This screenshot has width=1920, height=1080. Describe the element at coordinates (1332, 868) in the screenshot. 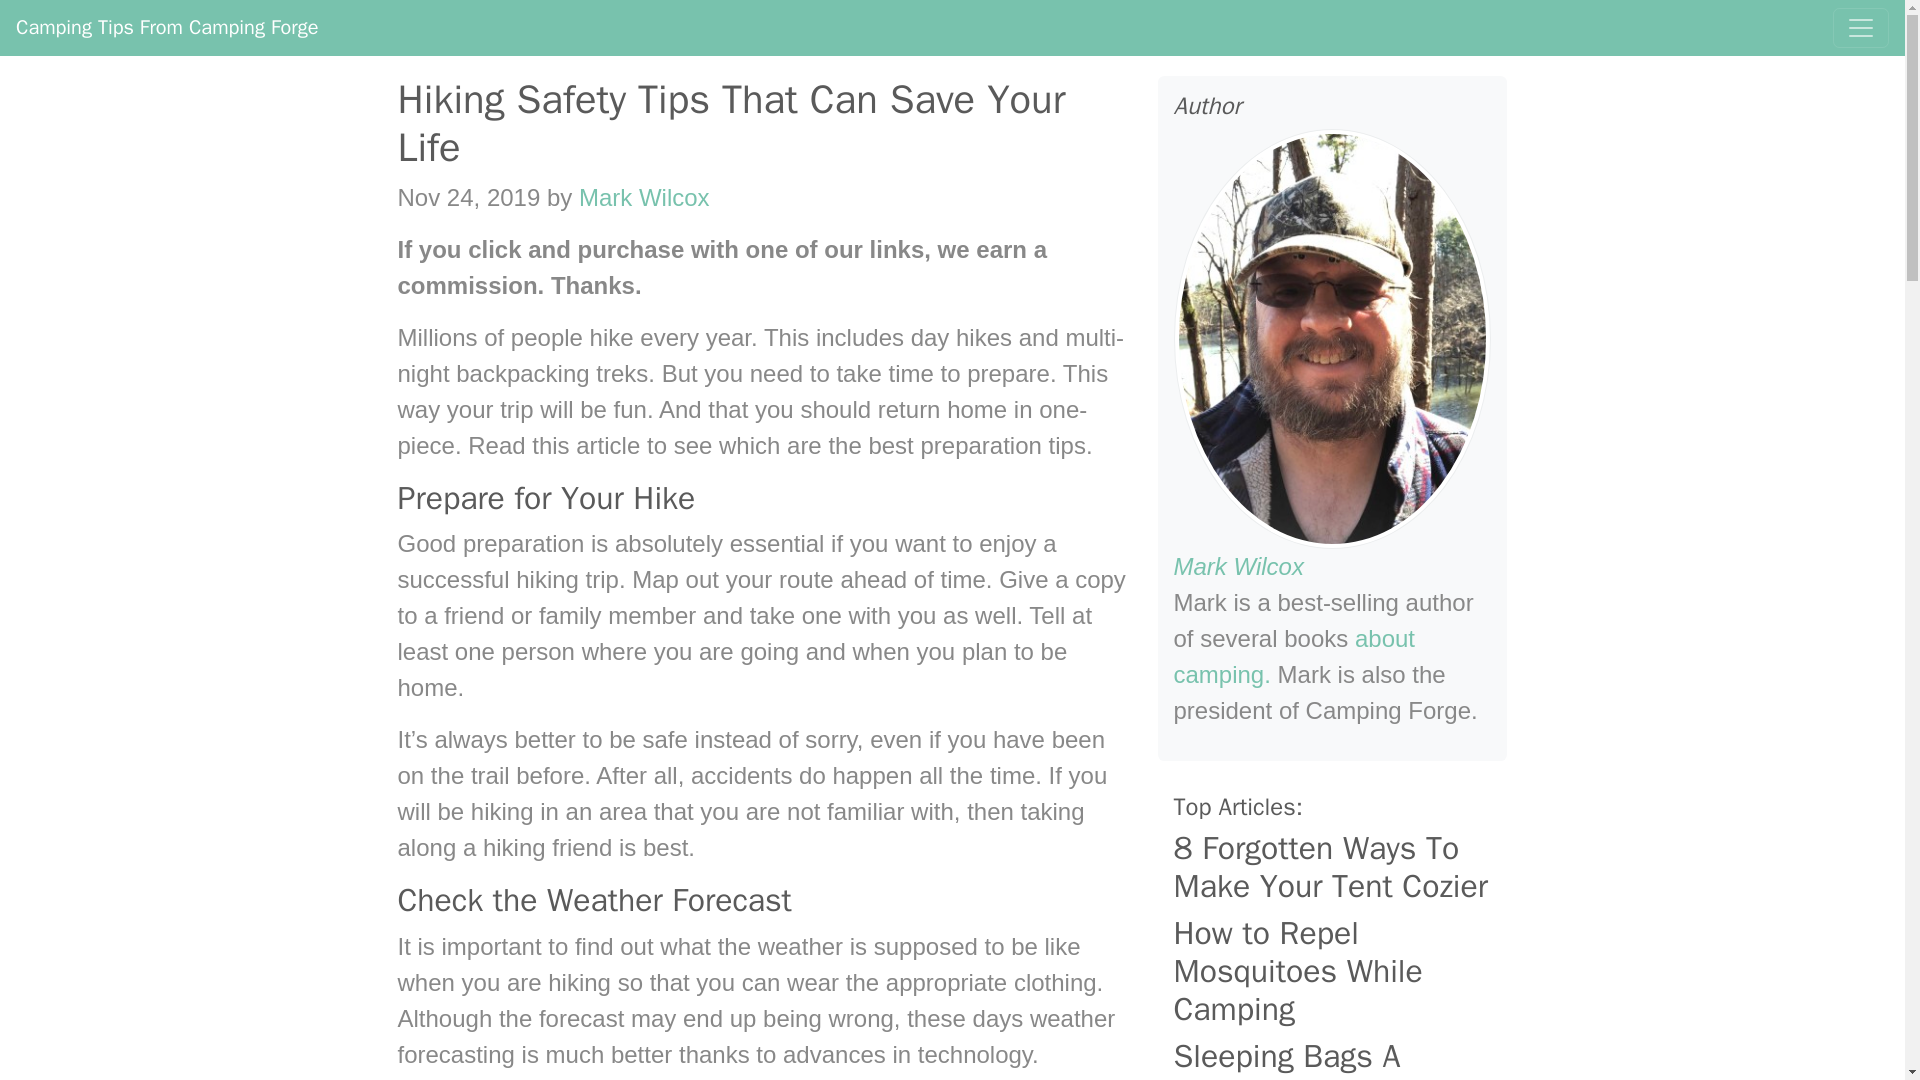

I see `8 Forgotten Ways To Make Your Tent Cozier` at that location.